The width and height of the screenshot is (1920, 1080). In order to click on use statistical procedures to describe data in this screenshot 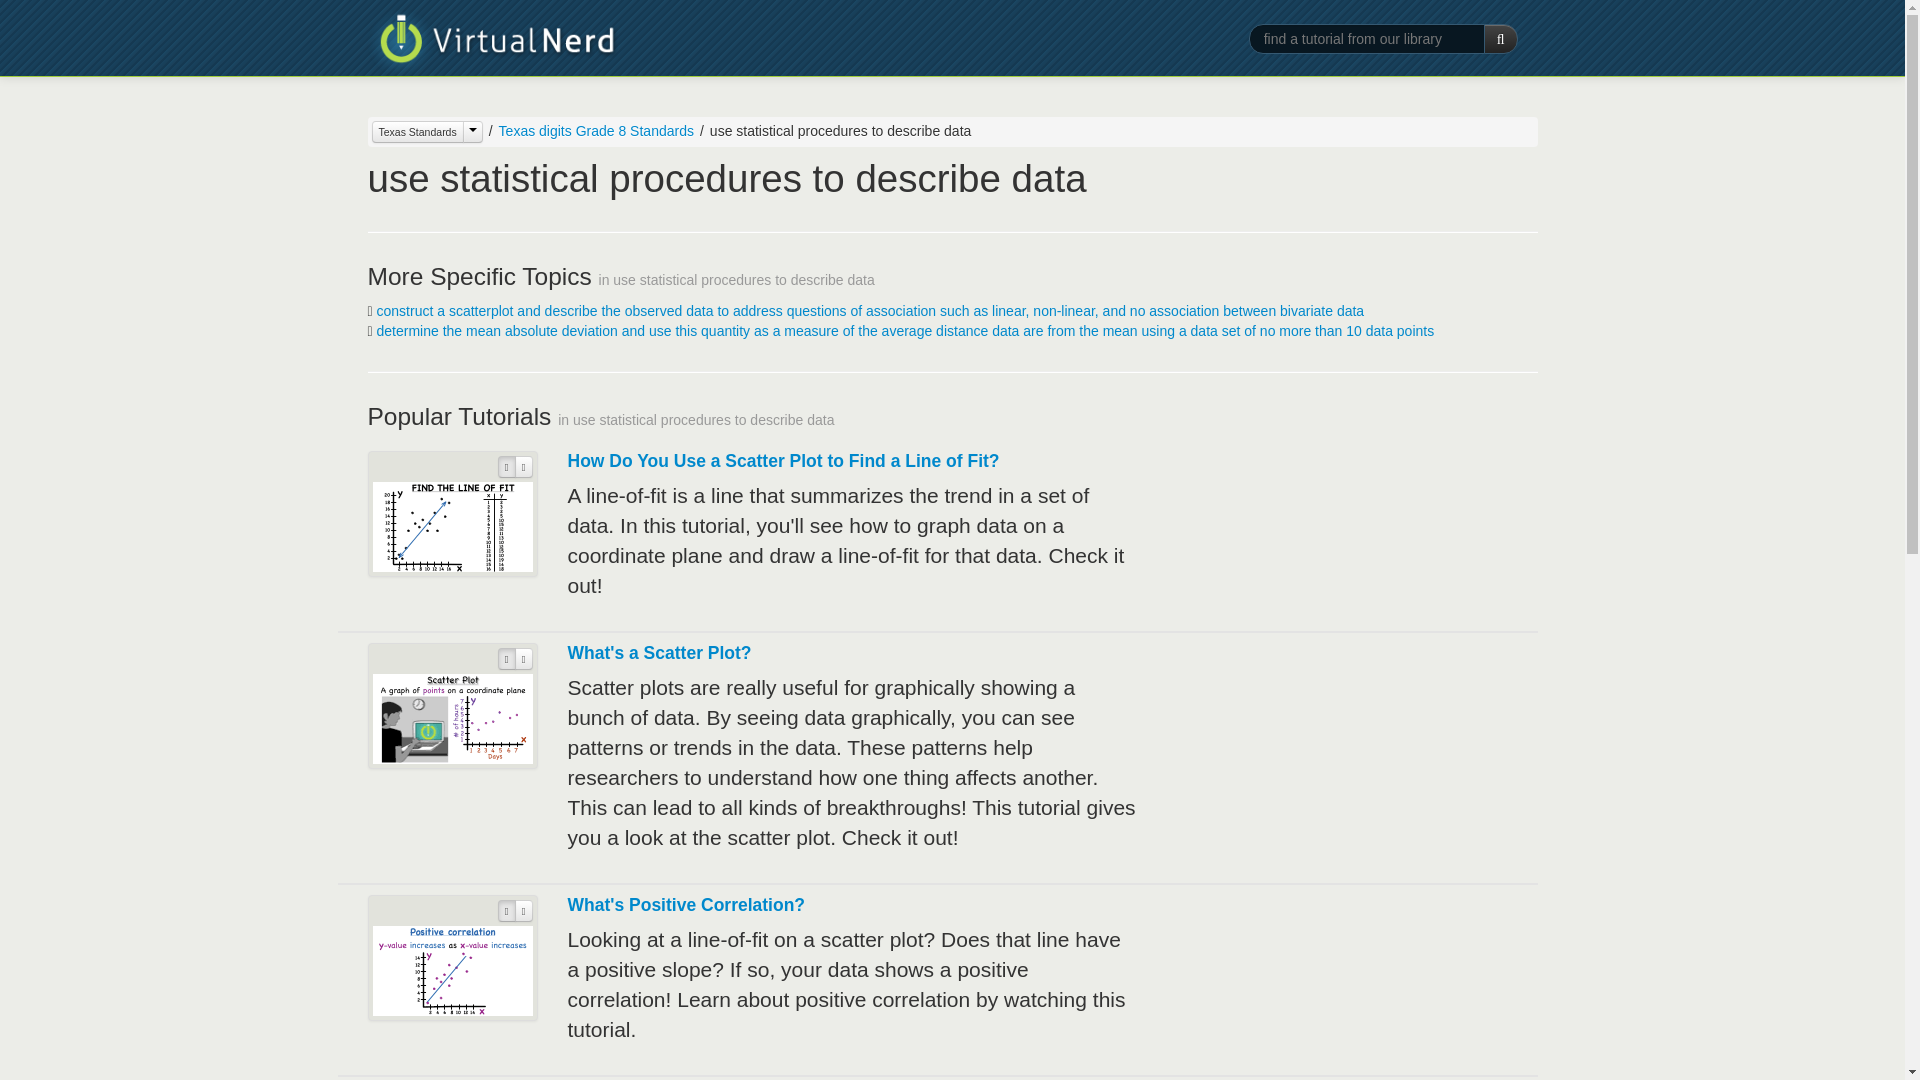, I will do `click(832, 130)`.